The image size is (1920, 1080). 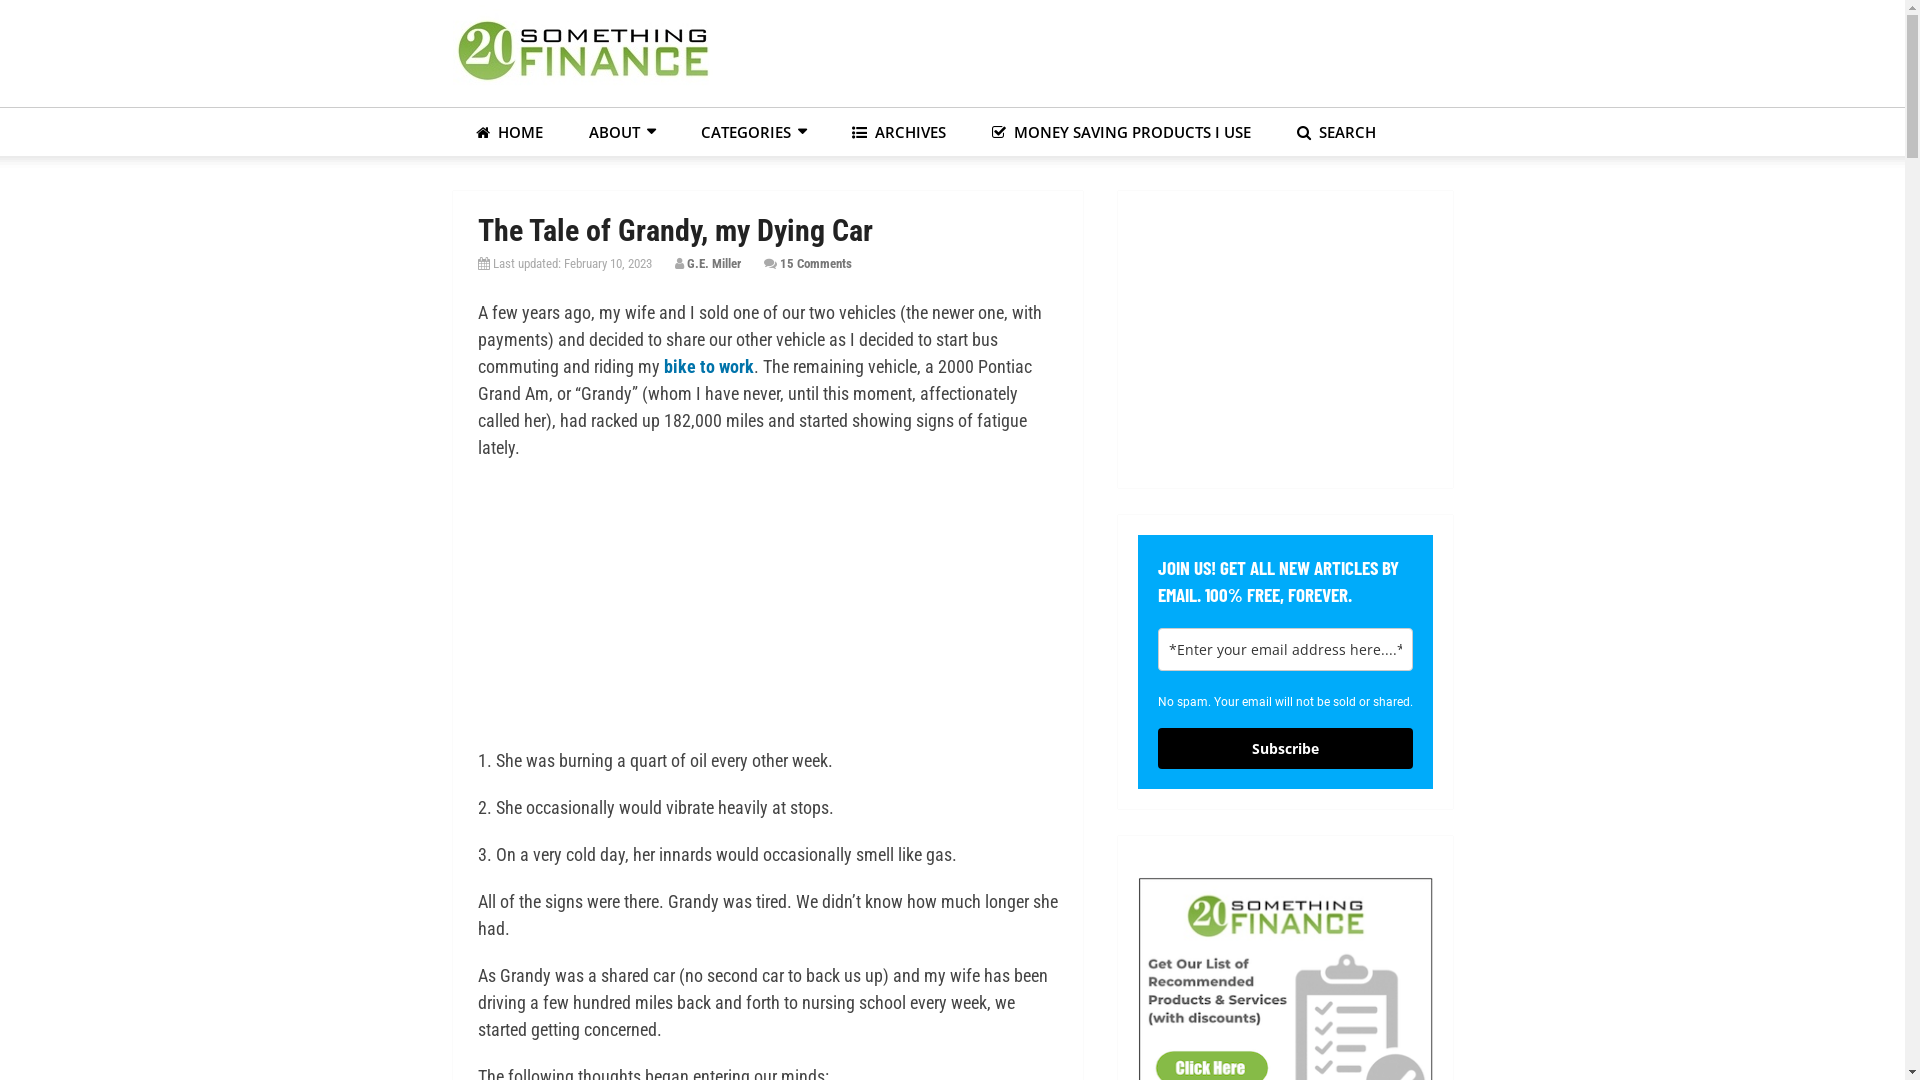 I want to click on 15 Comments, so click(x=816, y=264).